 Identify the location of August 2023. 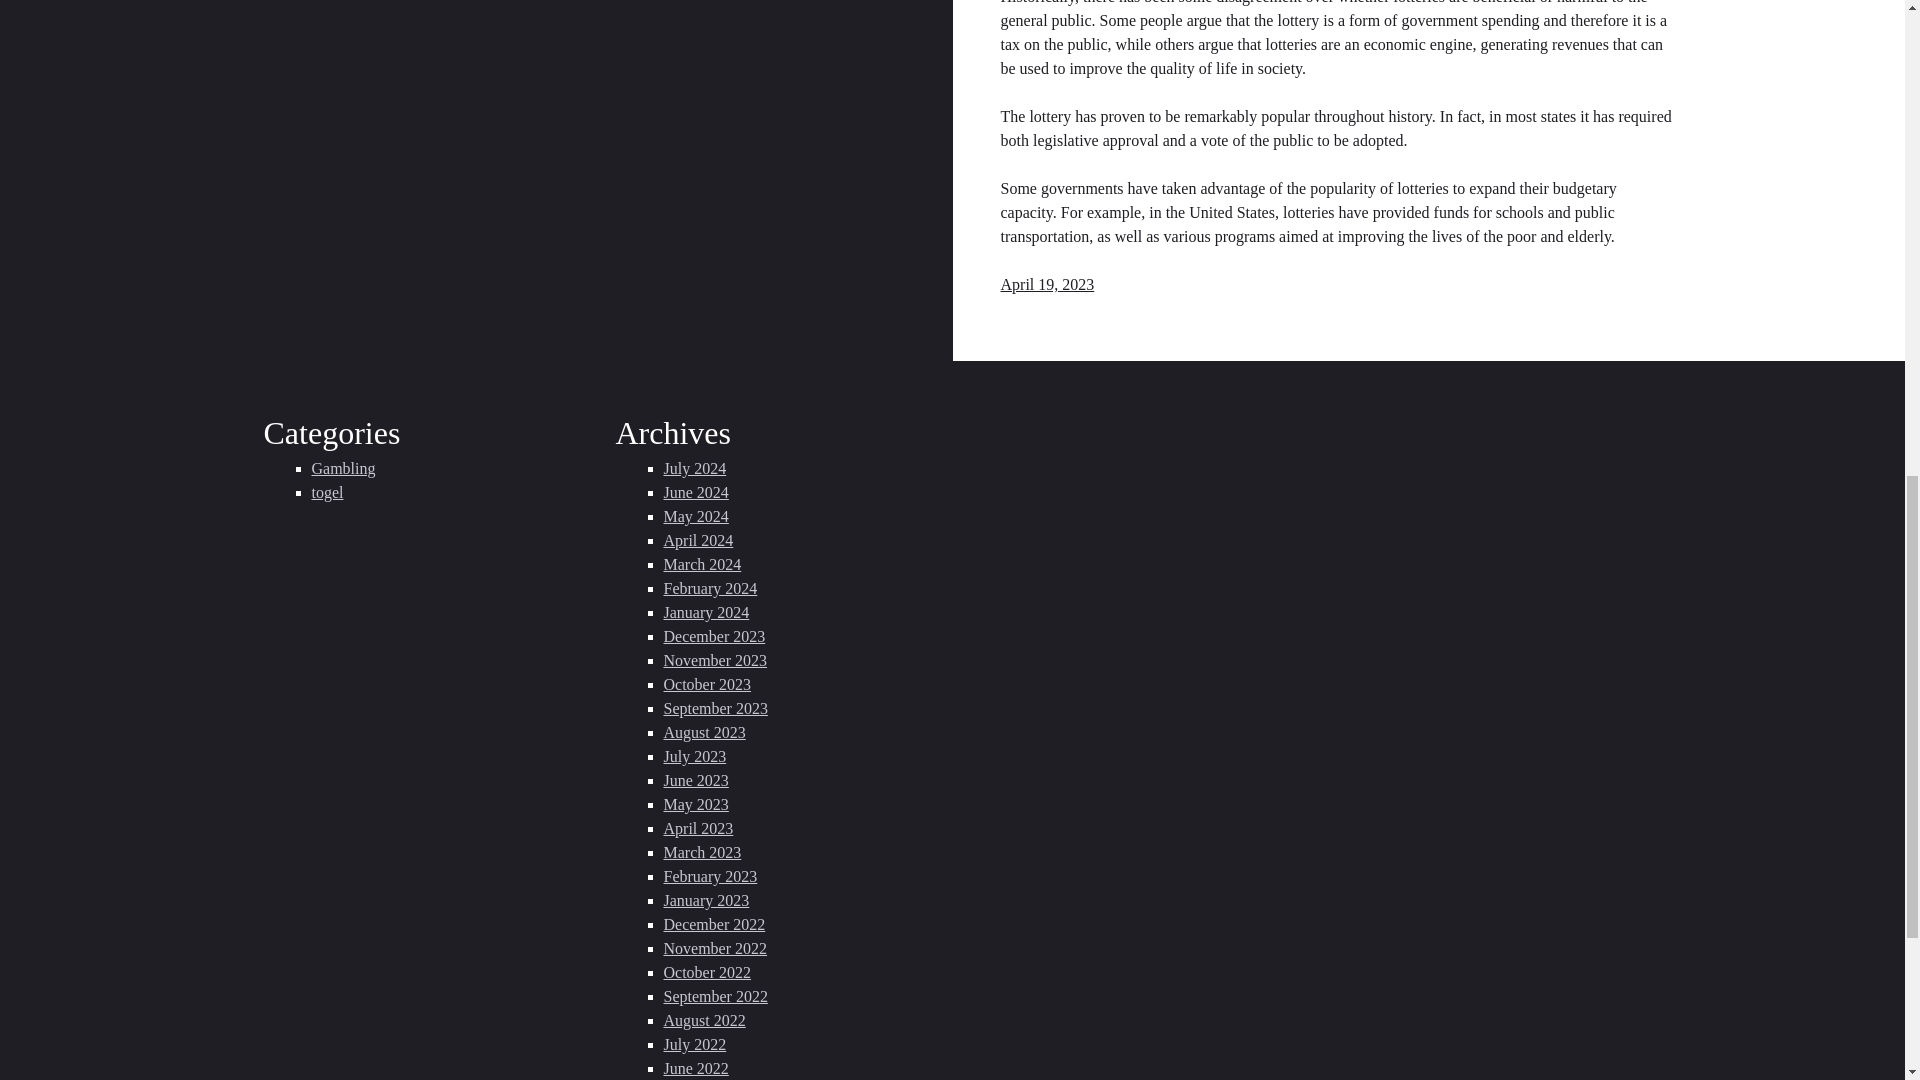
(705, 732).